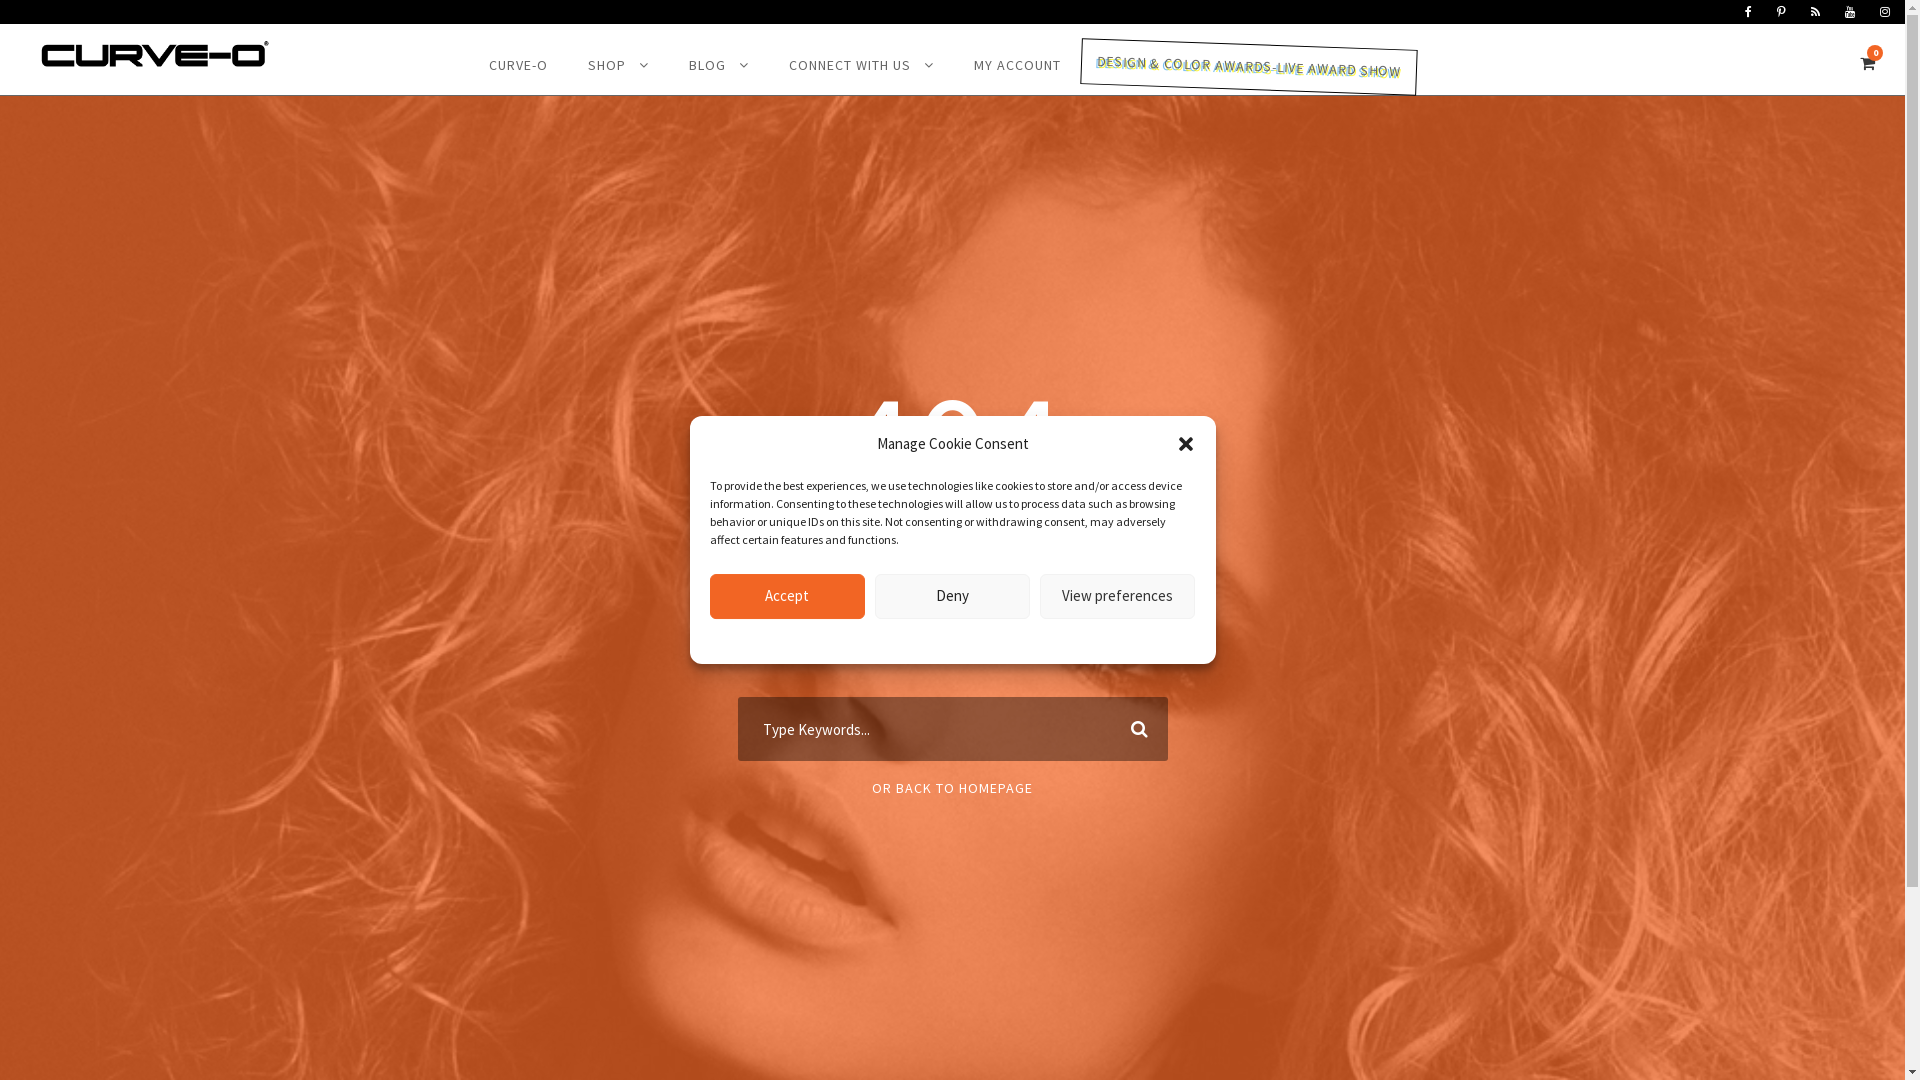  What do you see at coordinates (1018, 71) in the screenshot?
I see `MY ACCOUNT` at bounding box center [1018, 71].